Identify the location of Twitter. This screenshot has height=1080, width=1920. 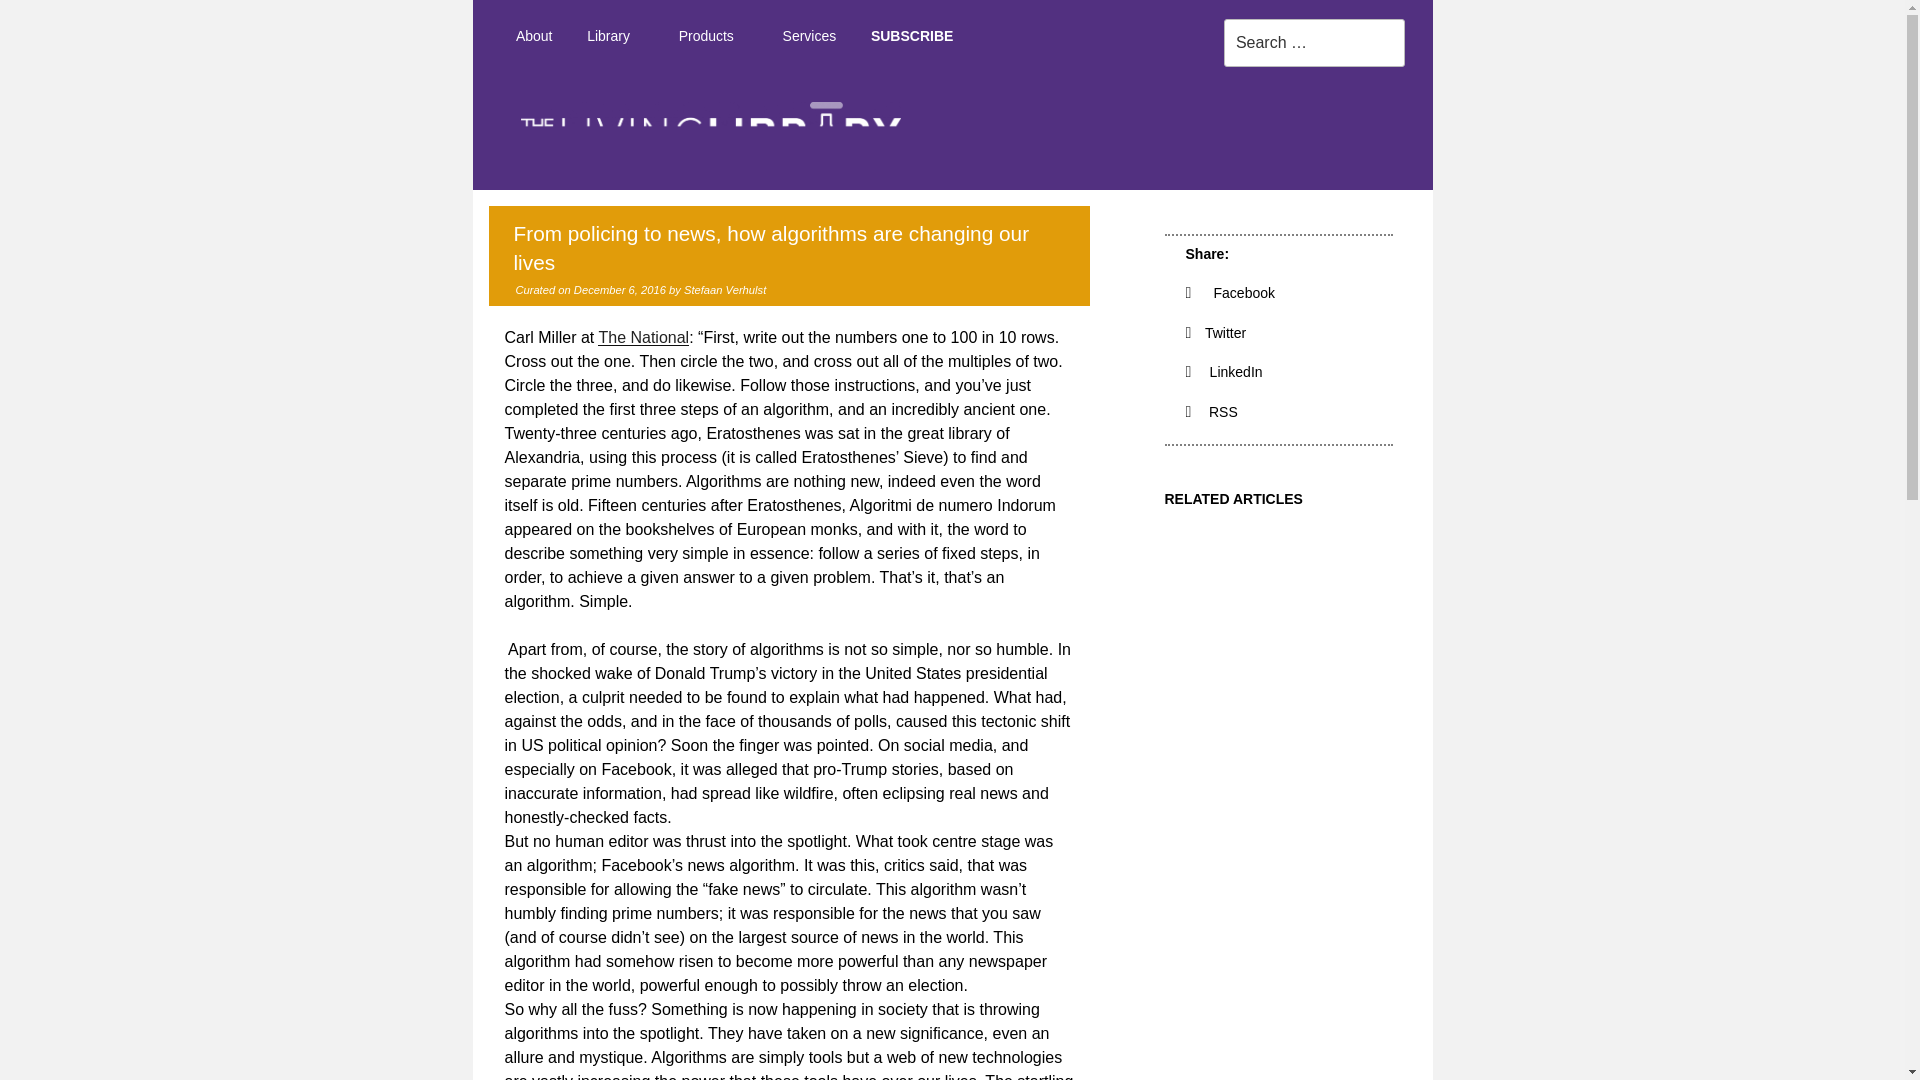
(1216, 333).